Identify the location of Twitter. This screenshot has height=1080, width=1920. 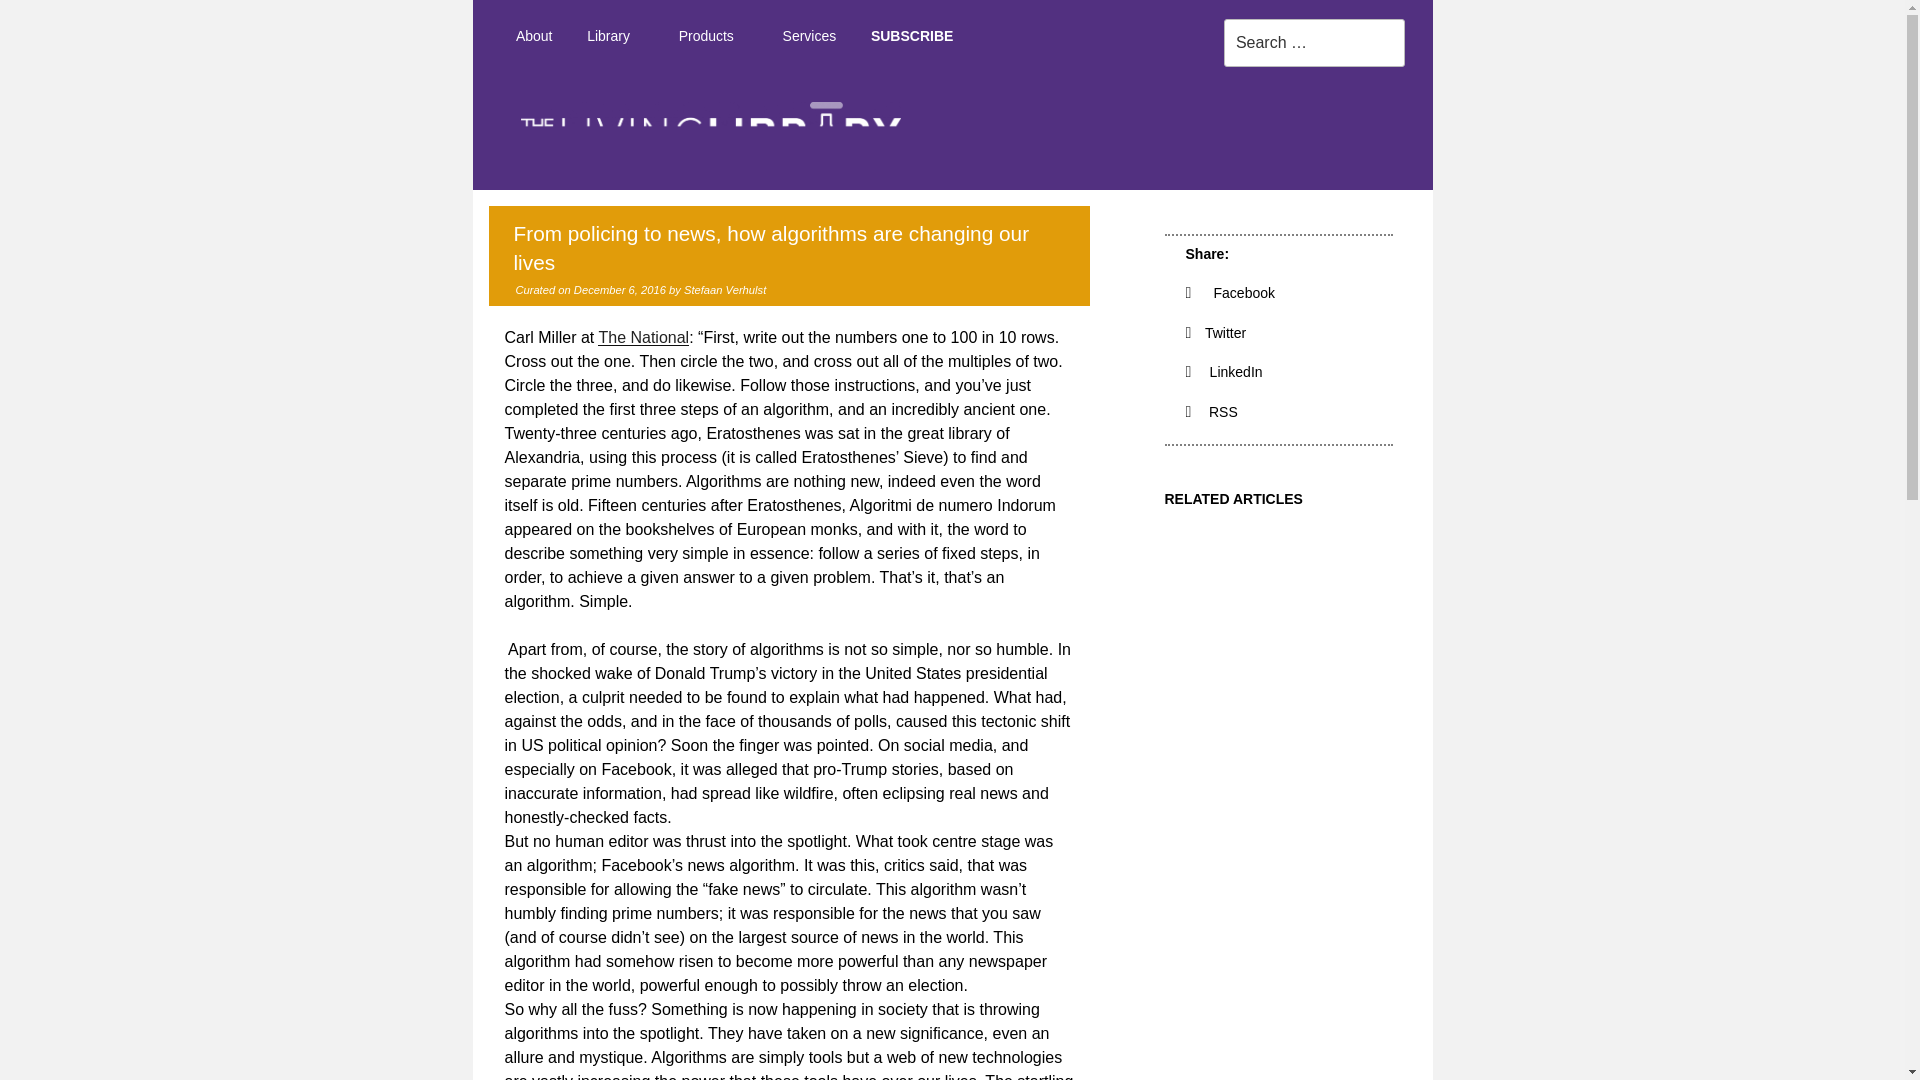
(1216, 333).